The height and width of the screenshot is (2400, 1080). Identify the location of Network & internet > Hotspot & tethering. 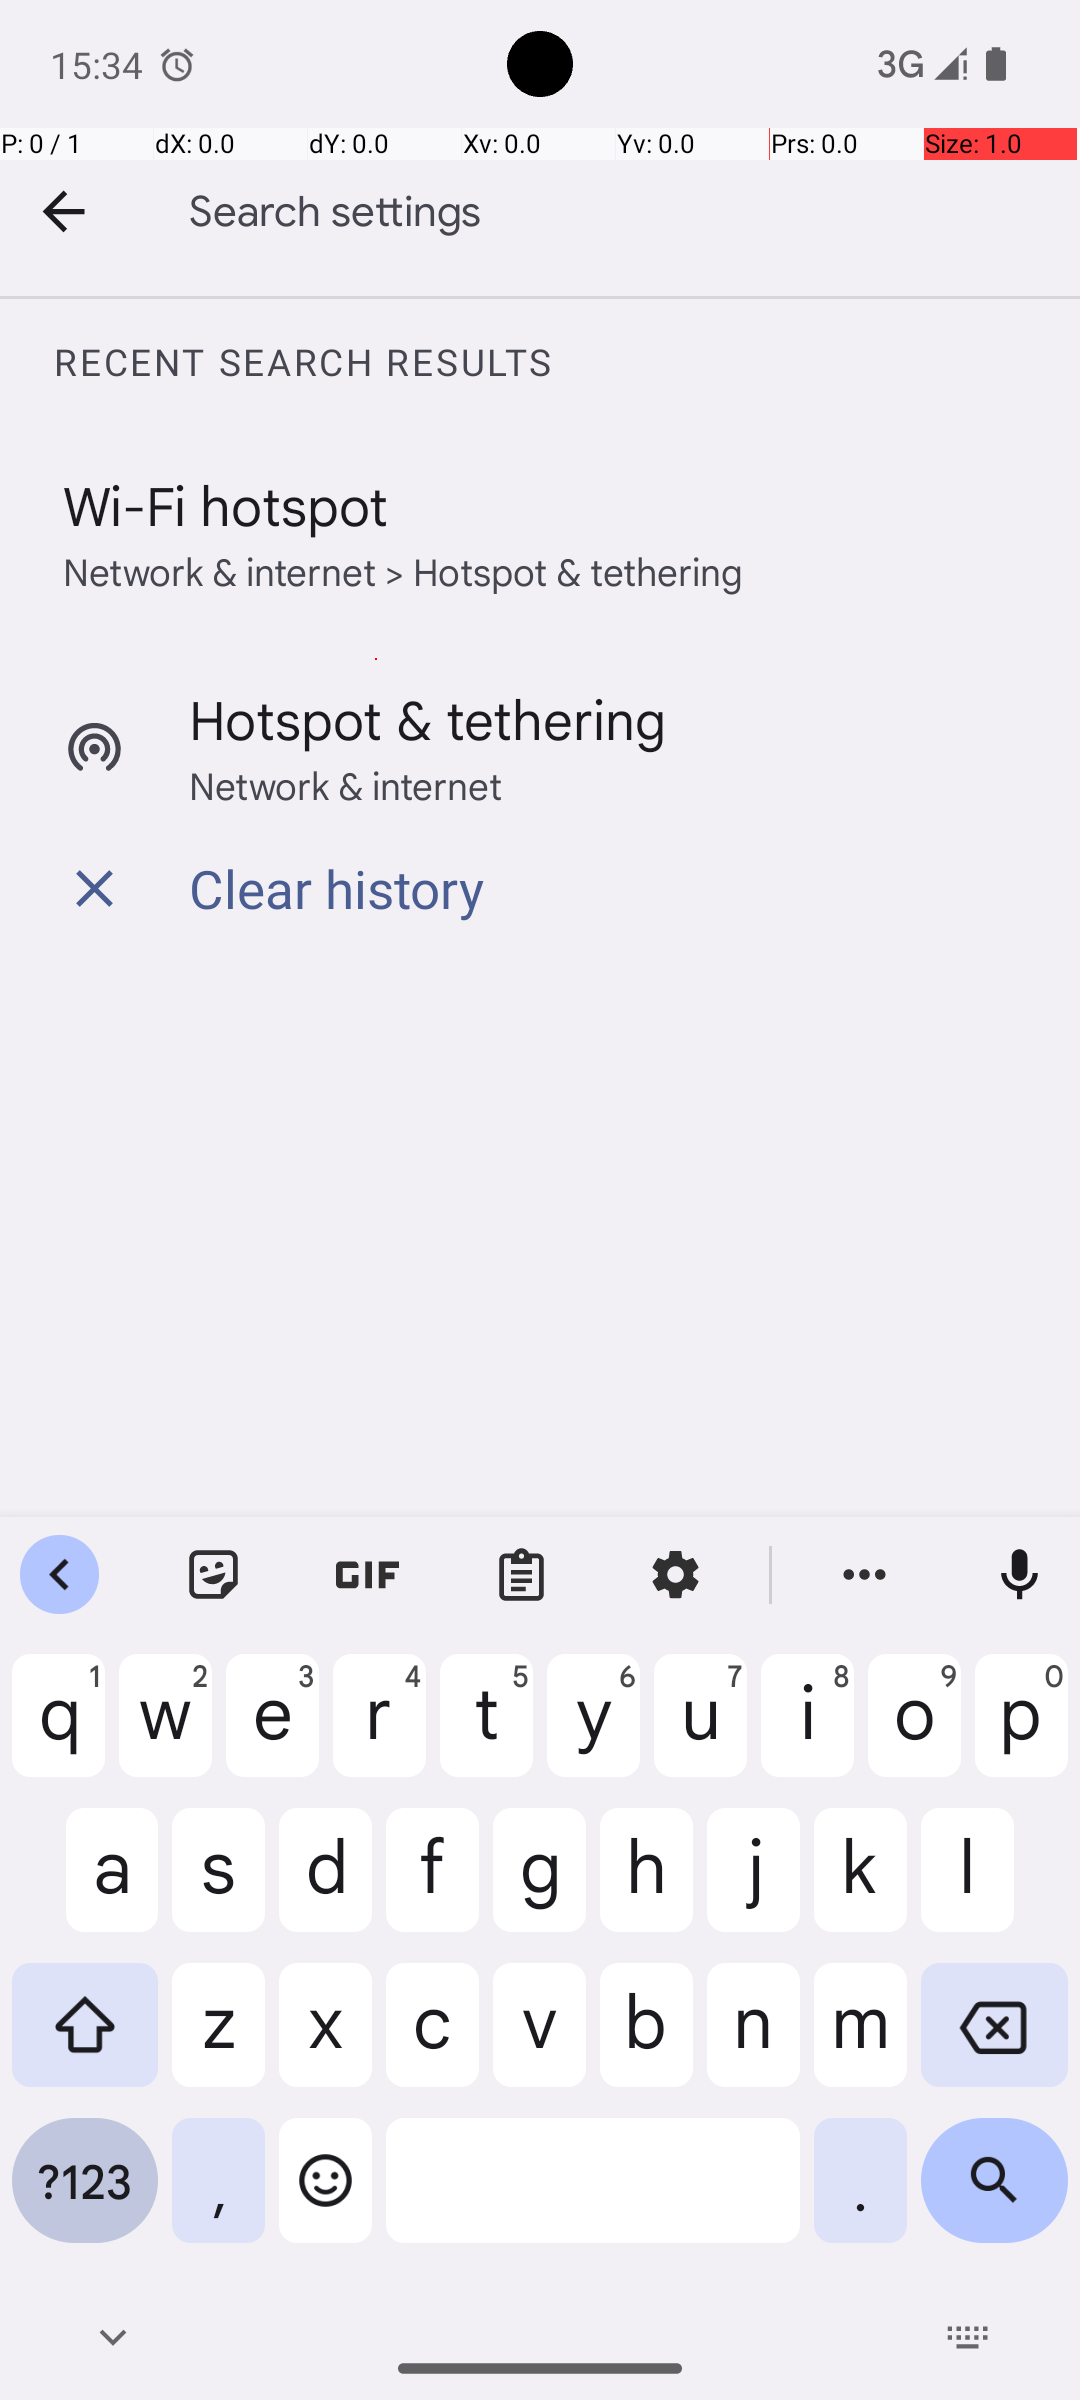
(404, 570).